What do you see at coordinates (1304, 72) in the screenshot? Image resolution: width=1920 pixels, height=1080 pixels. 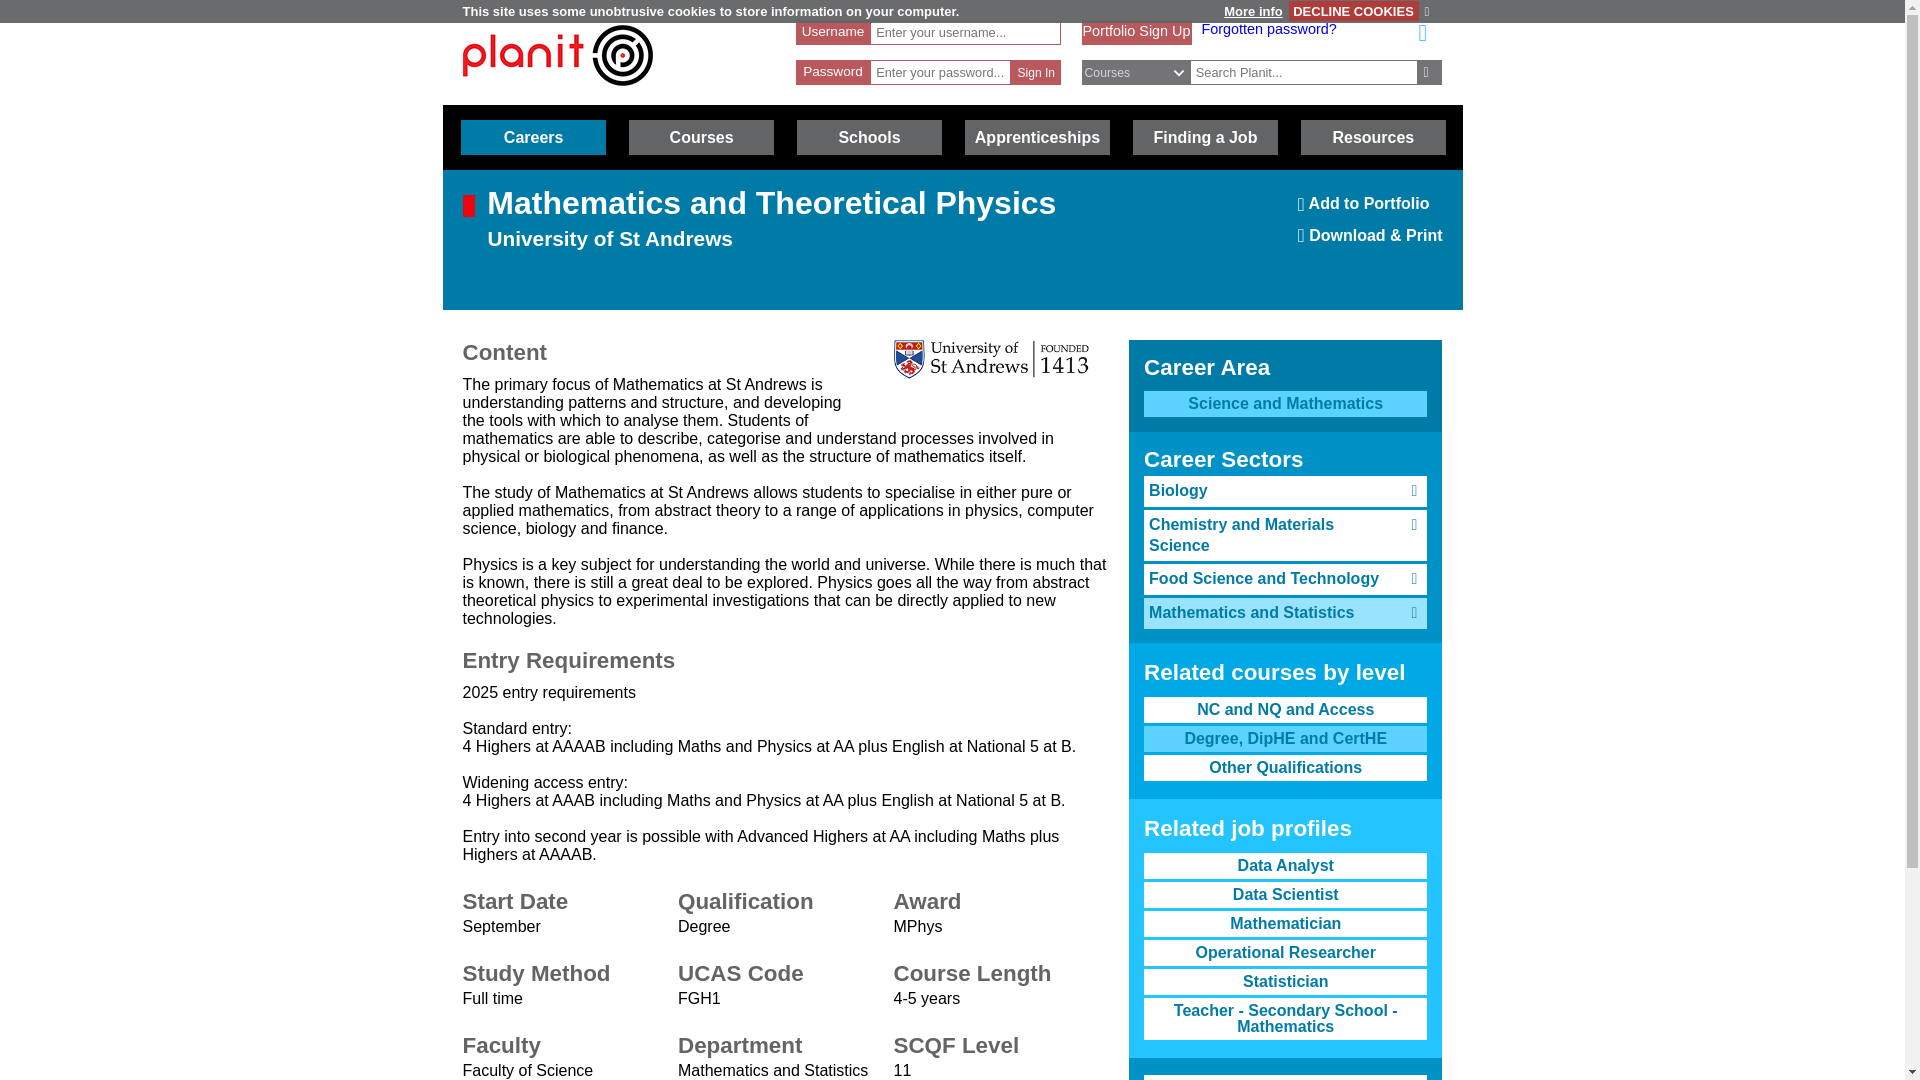 I see `Enter text to search Planit` at bounding box center [1304, 72].